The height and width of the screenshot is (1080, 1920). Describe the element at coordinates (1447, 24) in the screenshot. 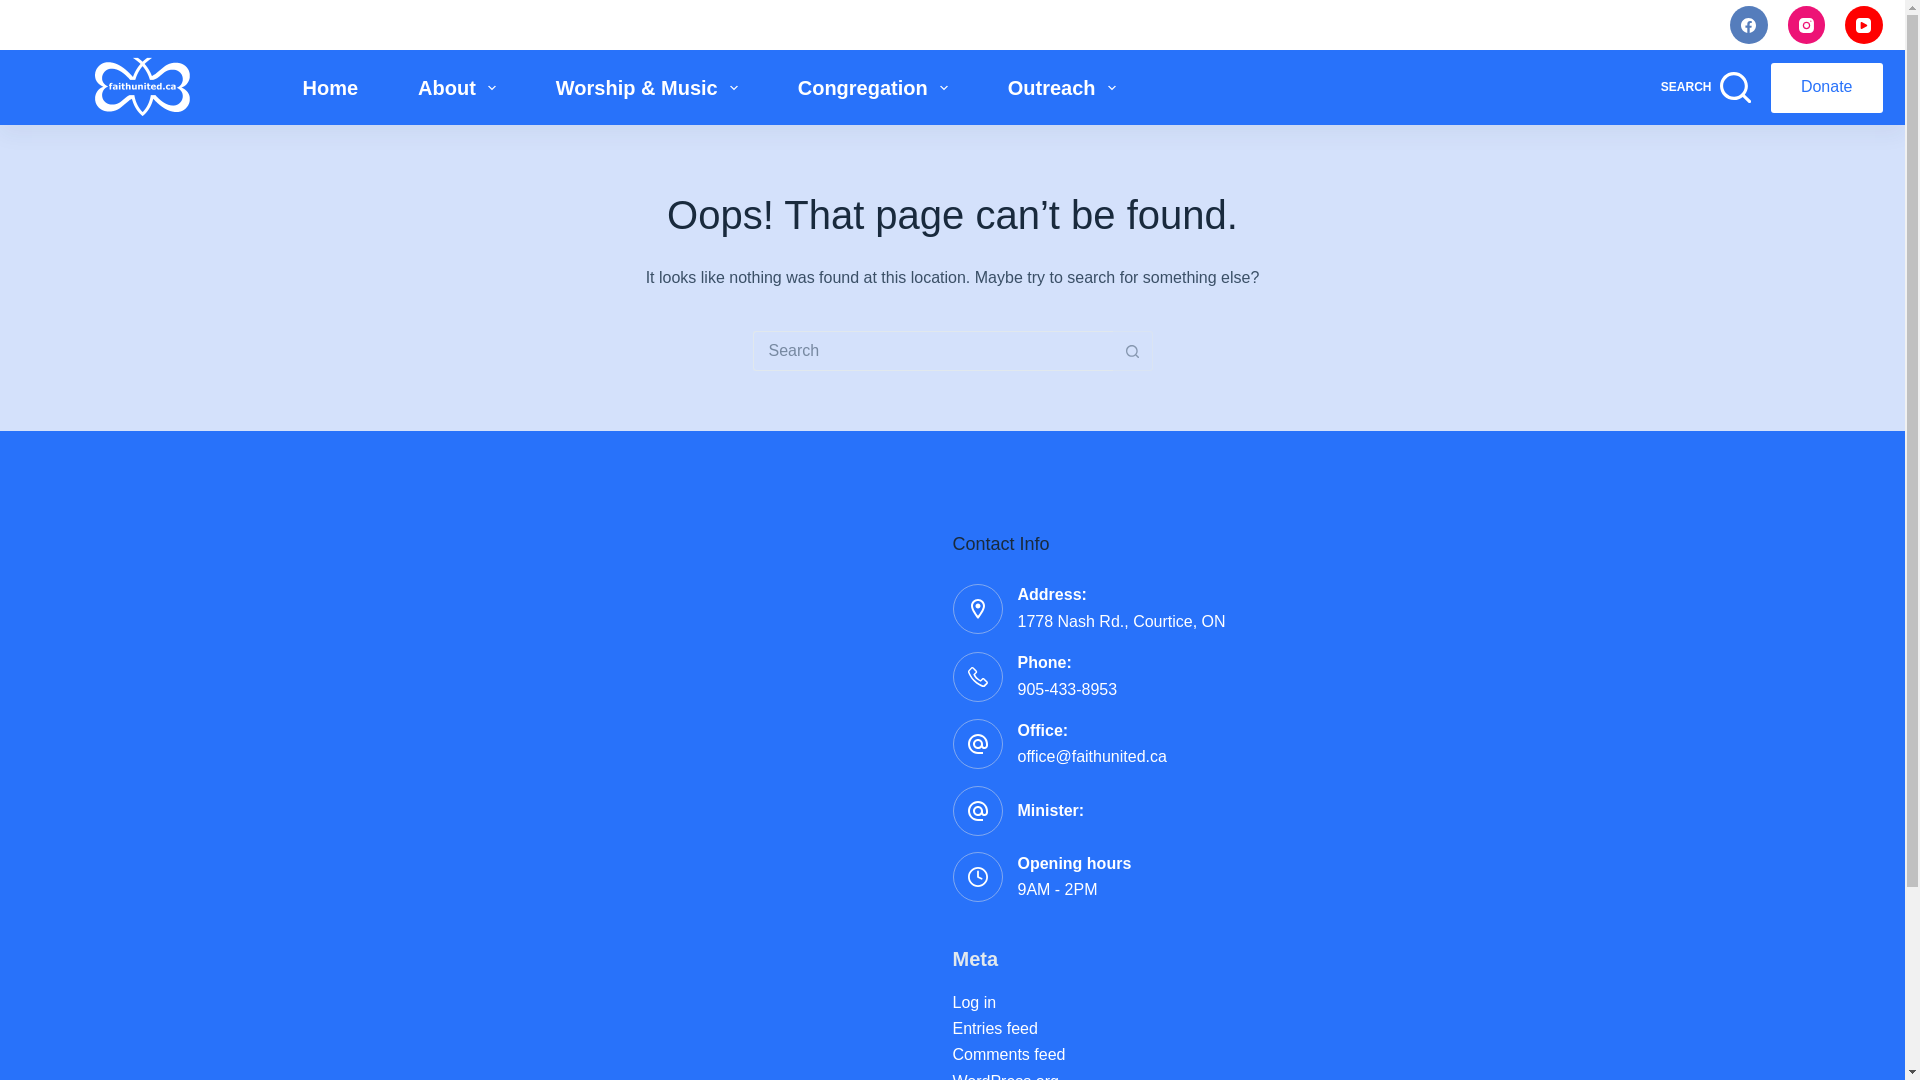

I see `Staff` at that location.